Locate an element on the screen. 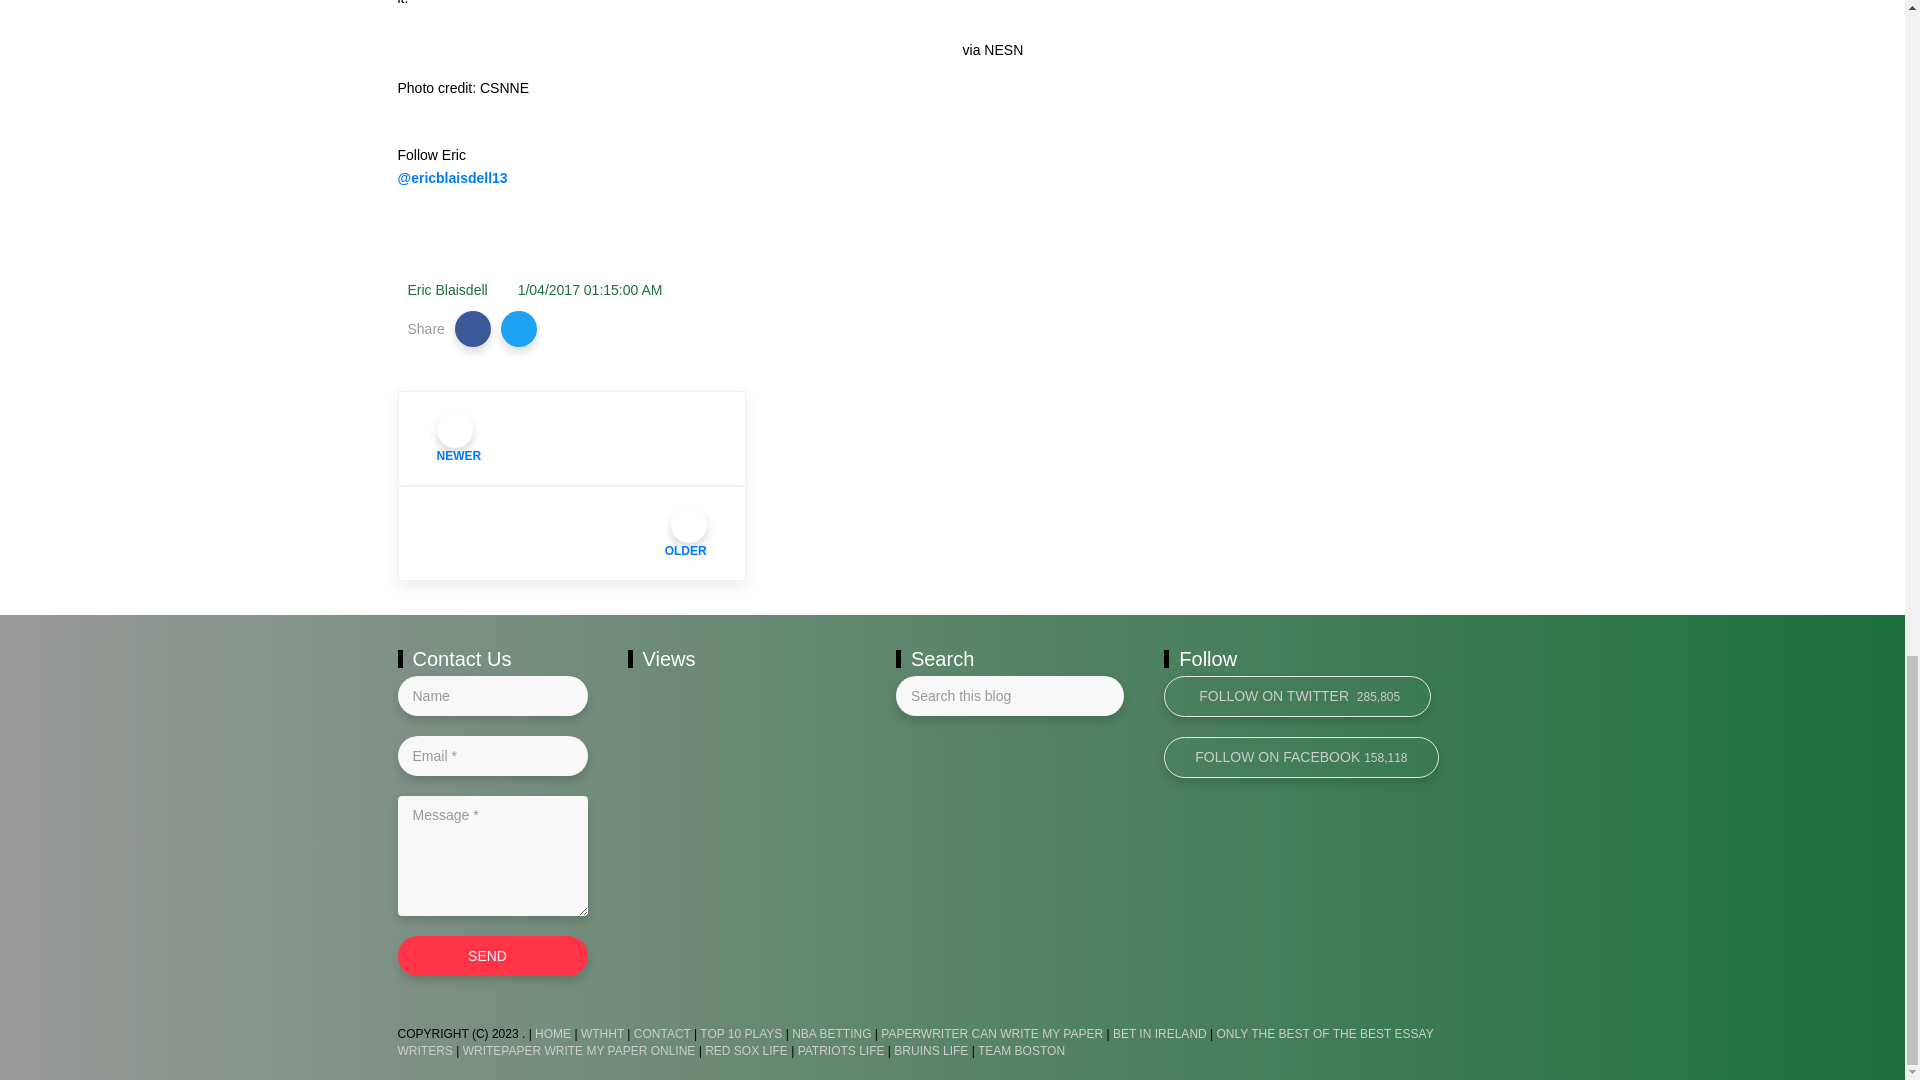 The height and width of the screenshot is (1080, 1920). Share to Facebook is located at coordinates (473, 328).